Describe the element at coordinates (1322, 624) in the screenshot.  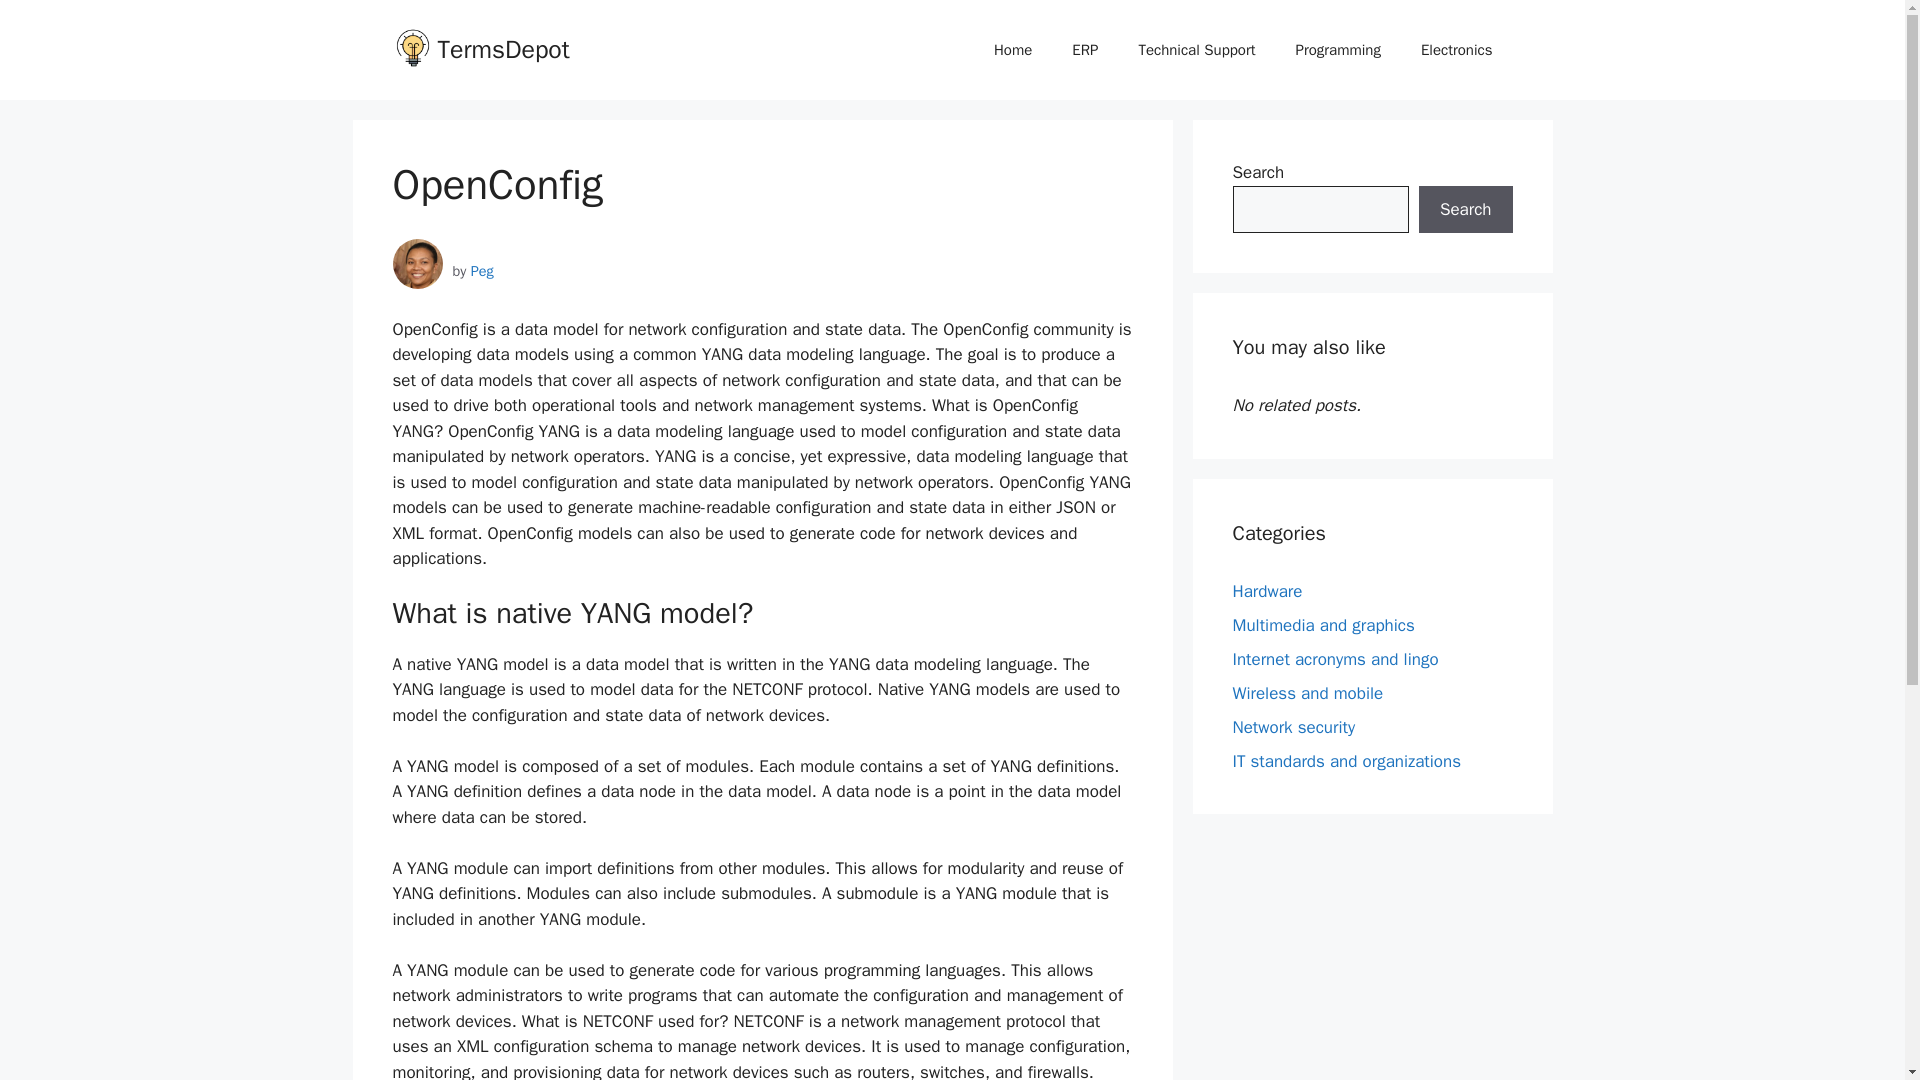
I see `Multimedia and graphics` at that location.